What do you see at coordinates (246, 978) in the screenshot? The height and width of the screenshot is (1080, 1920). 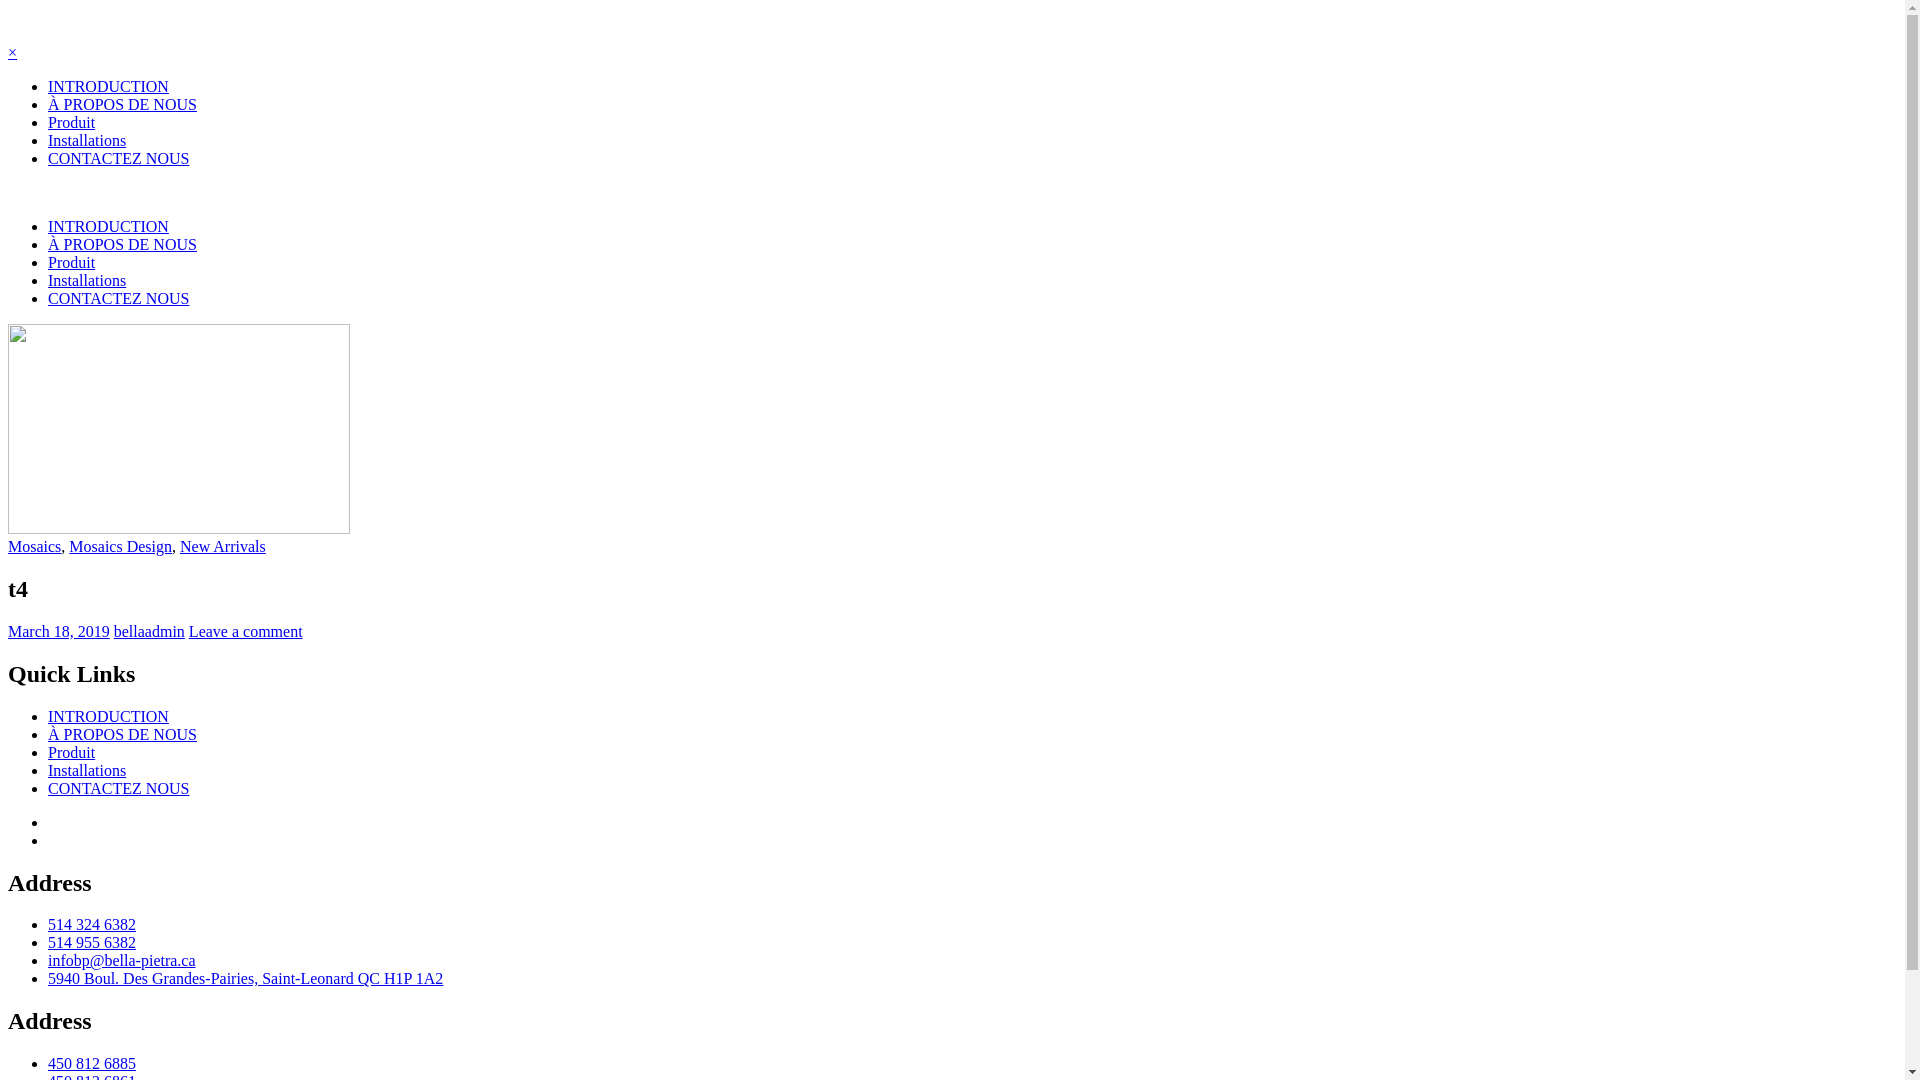 I see `5940 Boul. Des Grandes-Pairies, Saint-Leonard QC H1P 1A2` at bounding box center [246, 978].